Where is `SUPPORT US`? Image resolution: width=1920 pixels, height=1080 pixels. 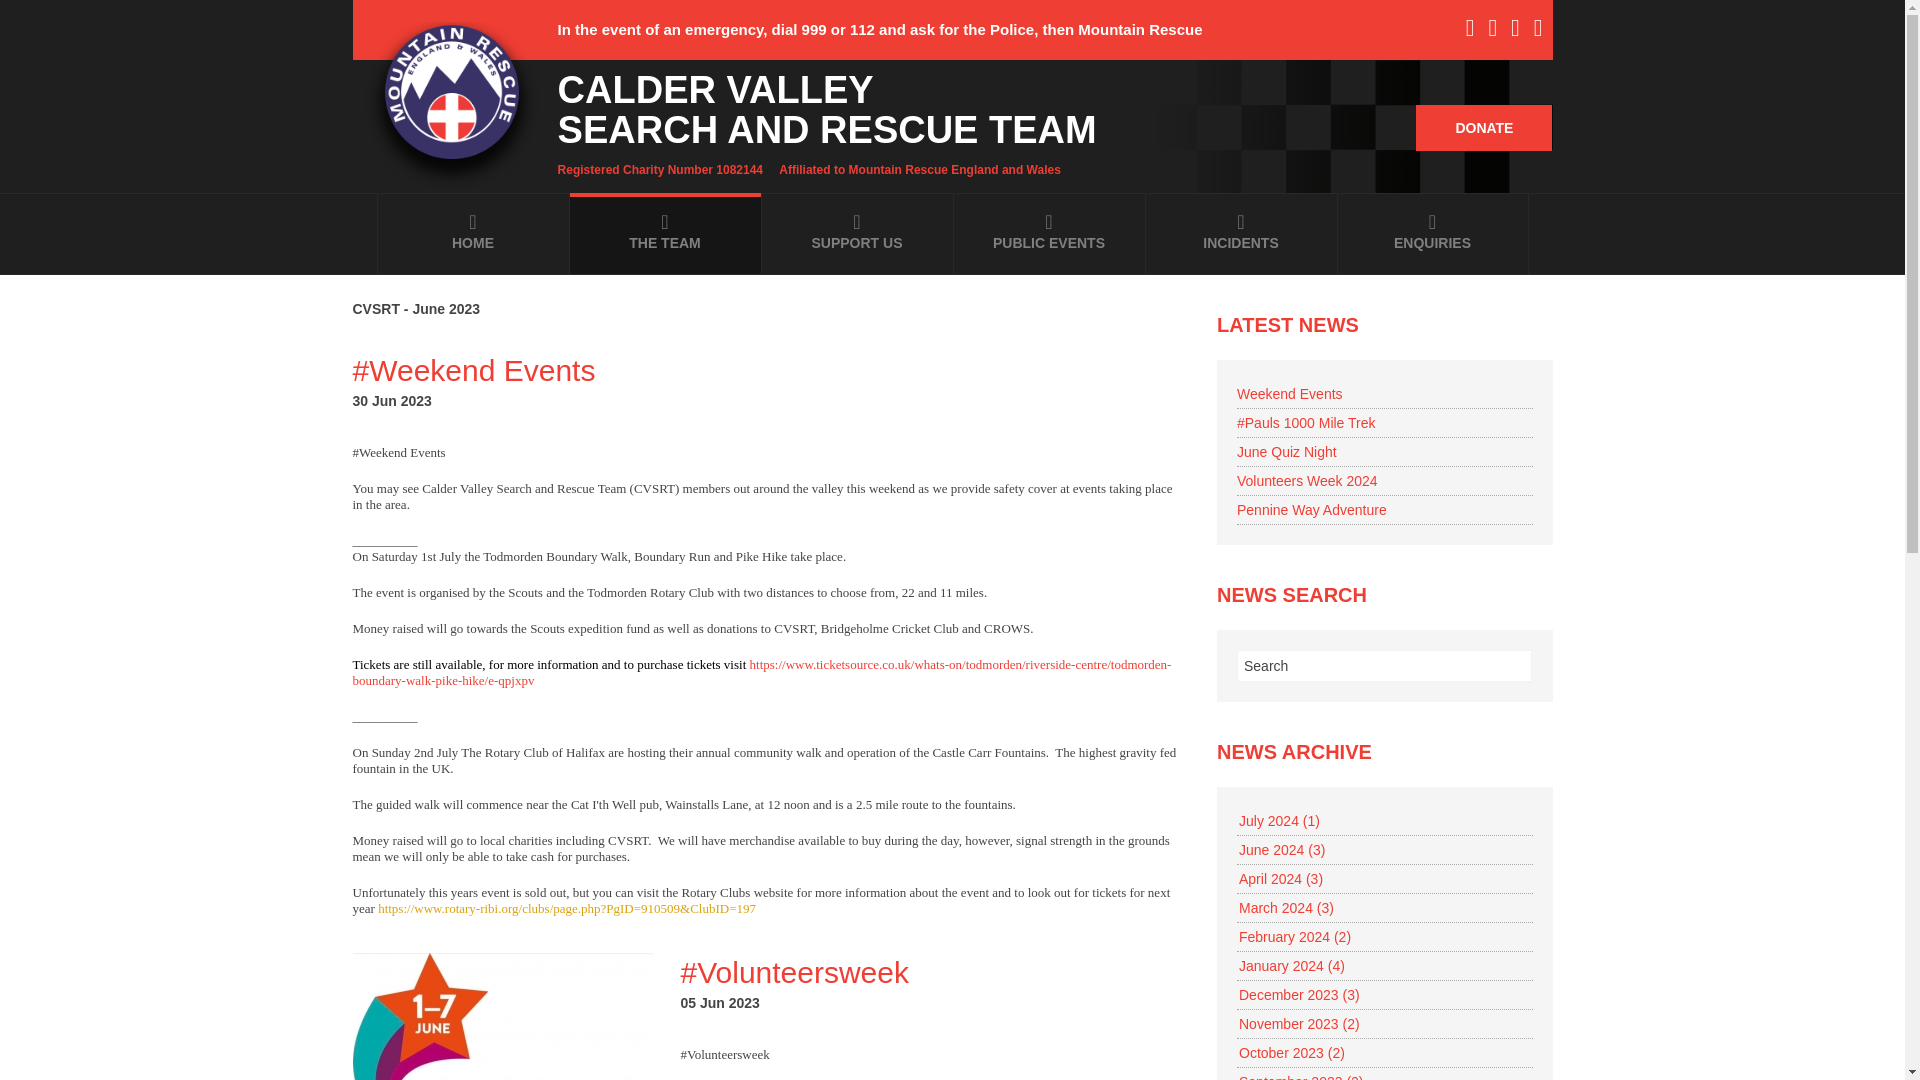 SUPPORT US is located at coordinates (857, 234).